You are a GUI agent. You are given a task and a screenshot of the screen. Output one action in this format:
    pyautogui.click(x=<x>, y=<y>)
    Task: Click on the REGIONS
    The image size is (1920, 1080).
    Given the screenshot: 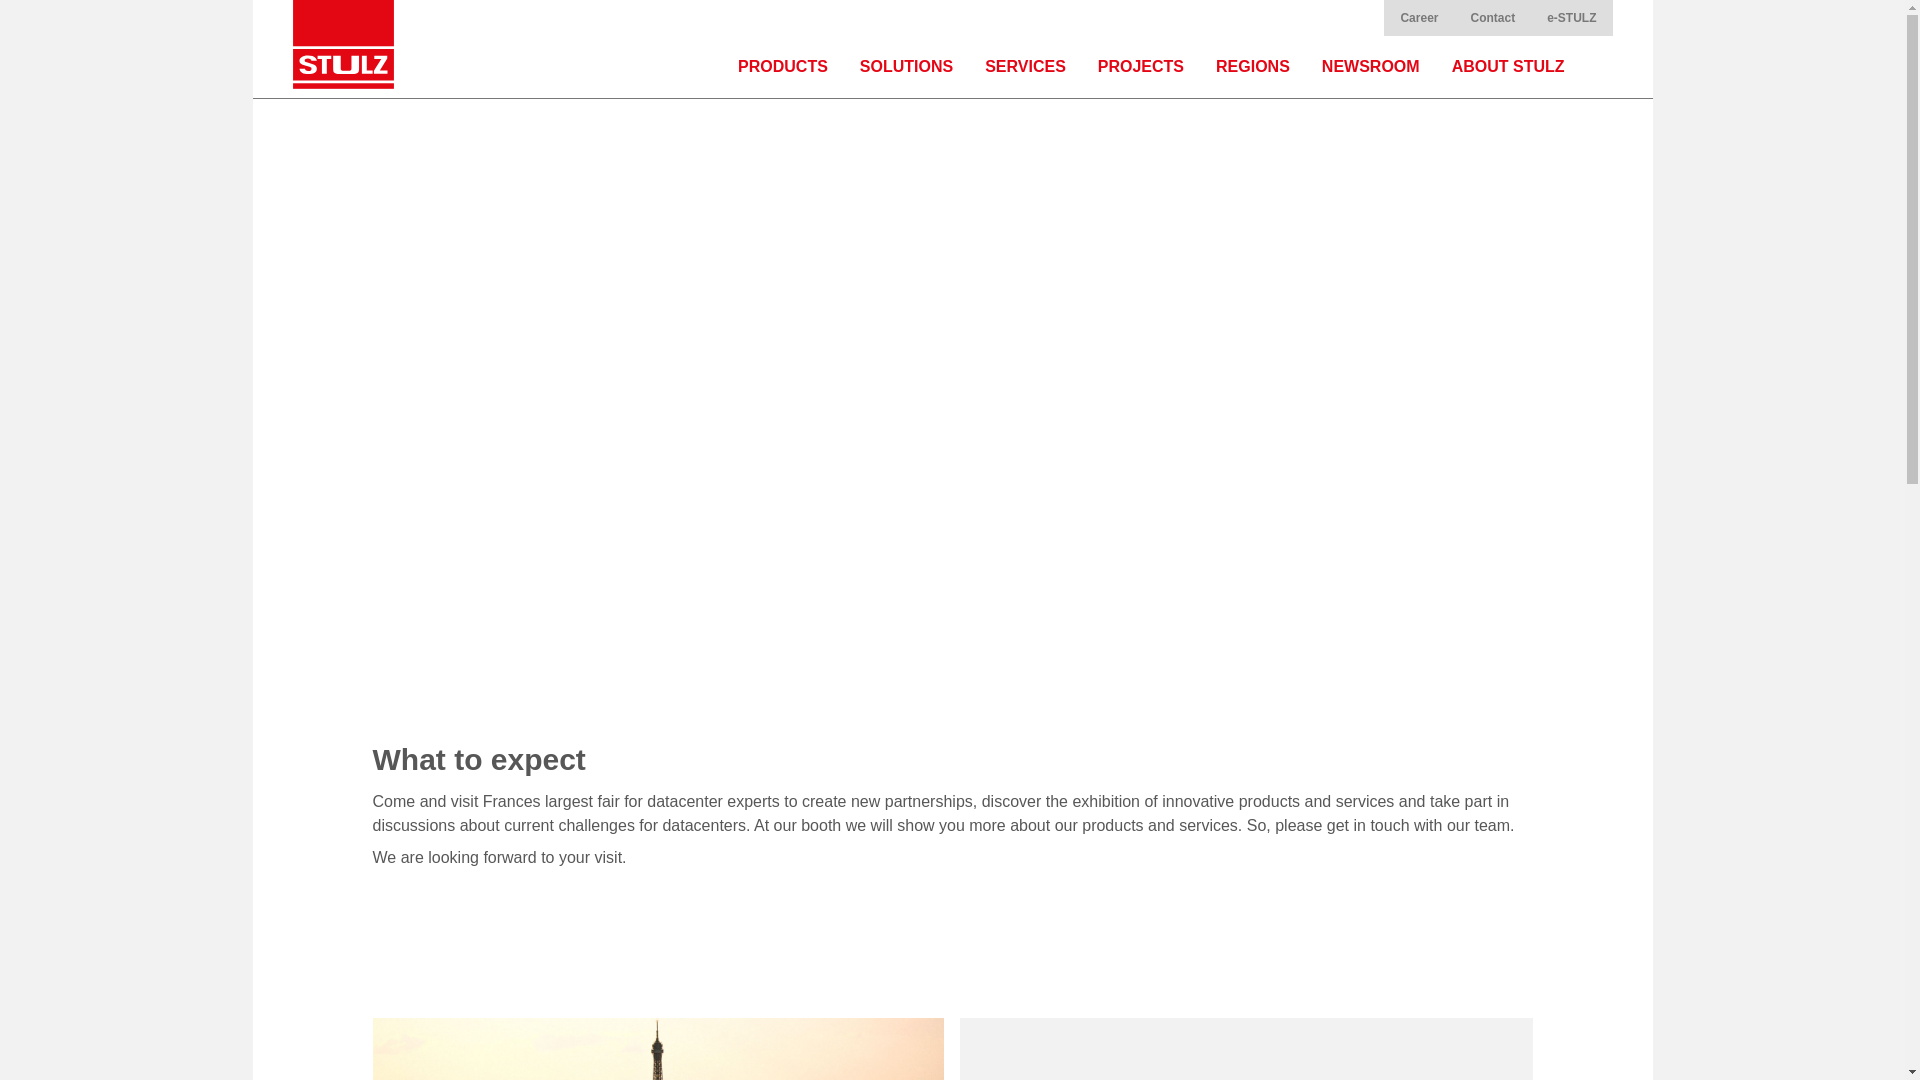 What is the action you would take?
    pyautogui.click(x=1252, y=66)
    